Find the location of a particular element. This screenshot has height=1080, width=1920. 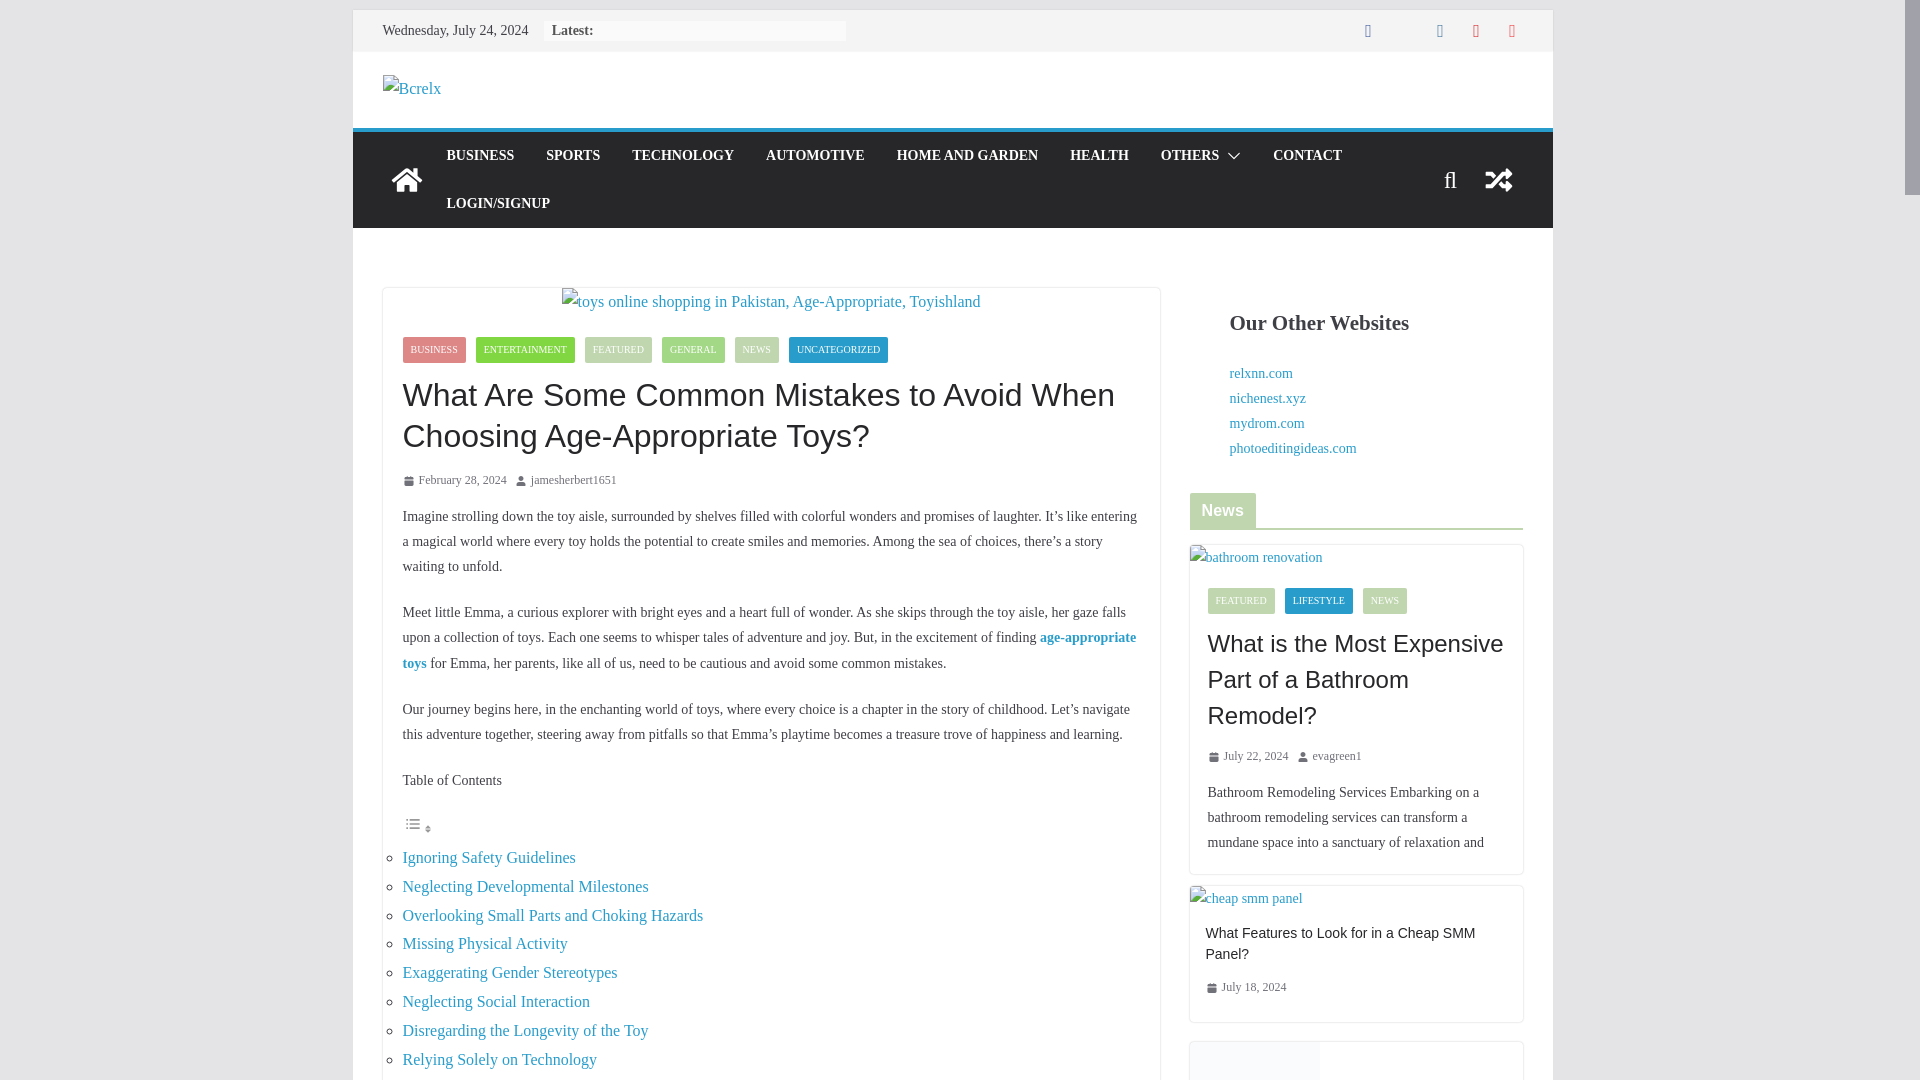

ENTERTAINMENT is located at coordinates (525, 349).